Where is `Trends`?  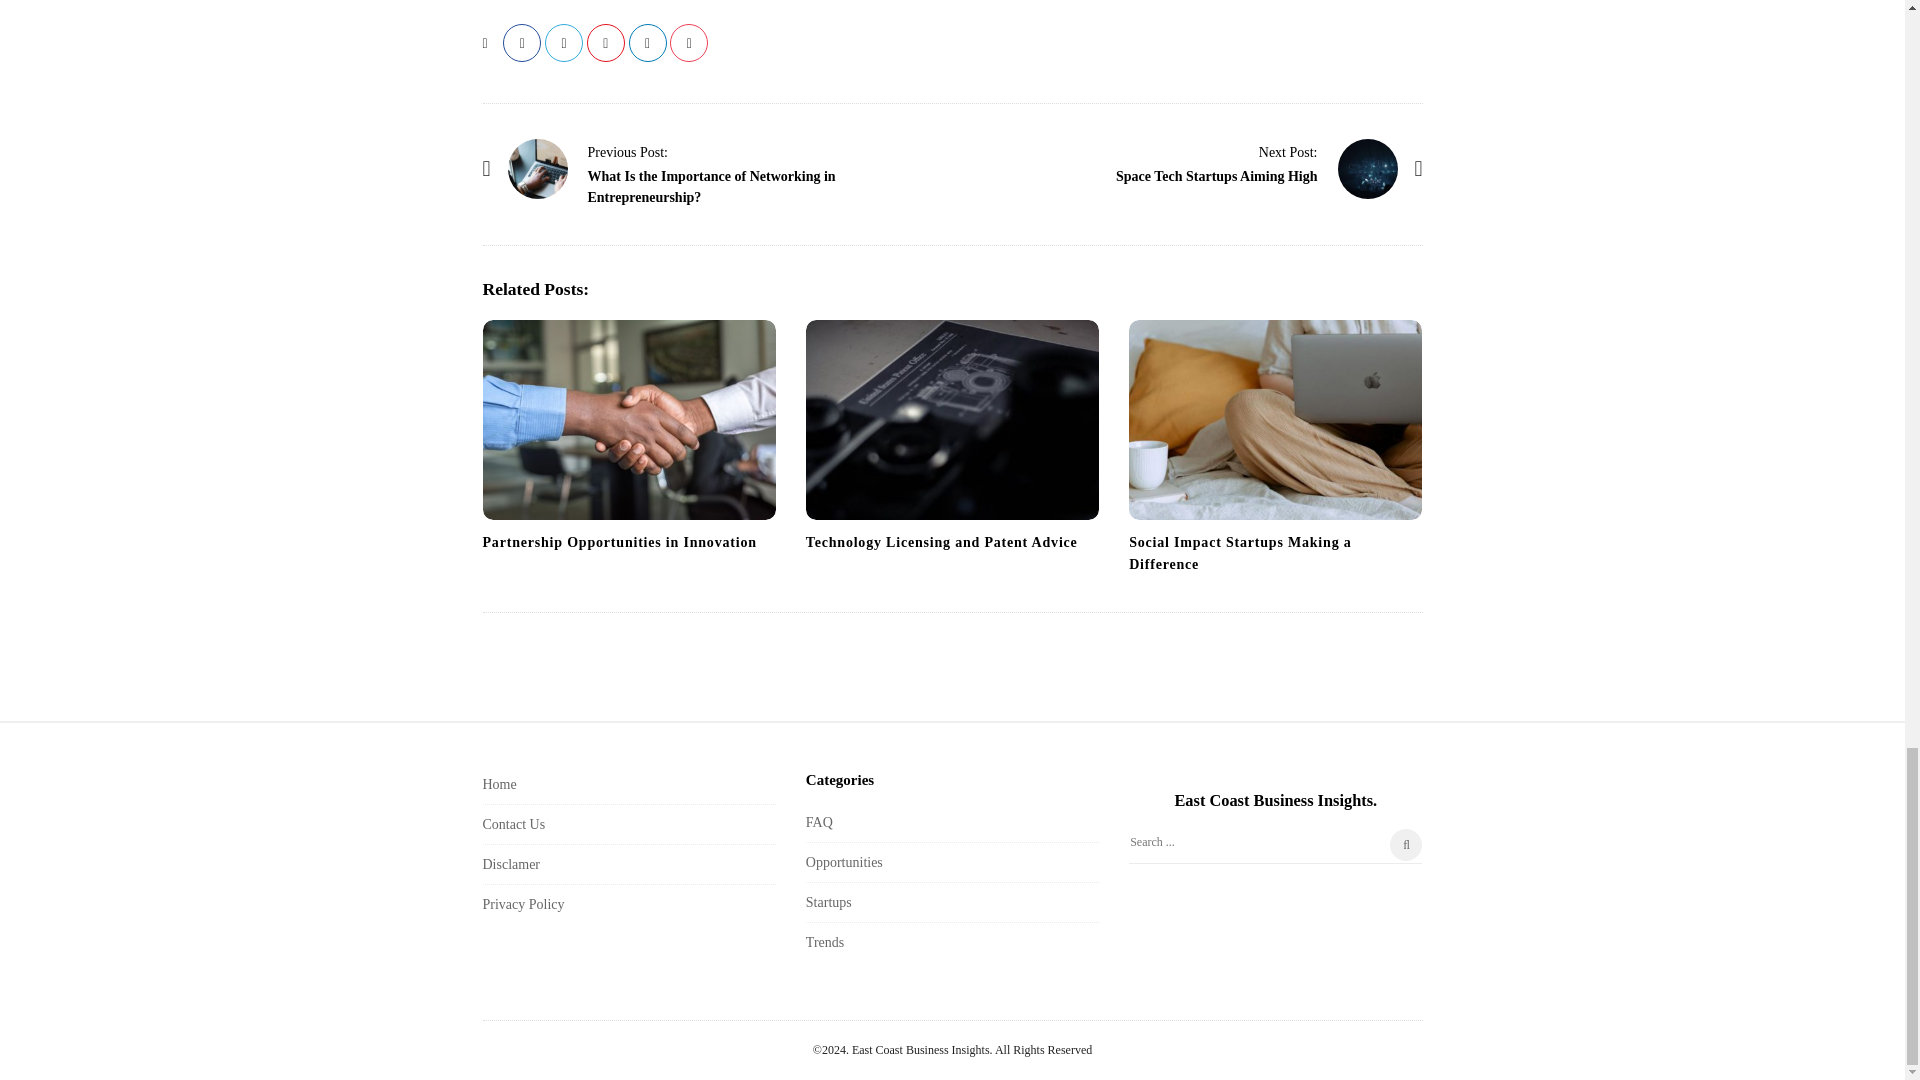 Trends is located at coordinates (825, 942).